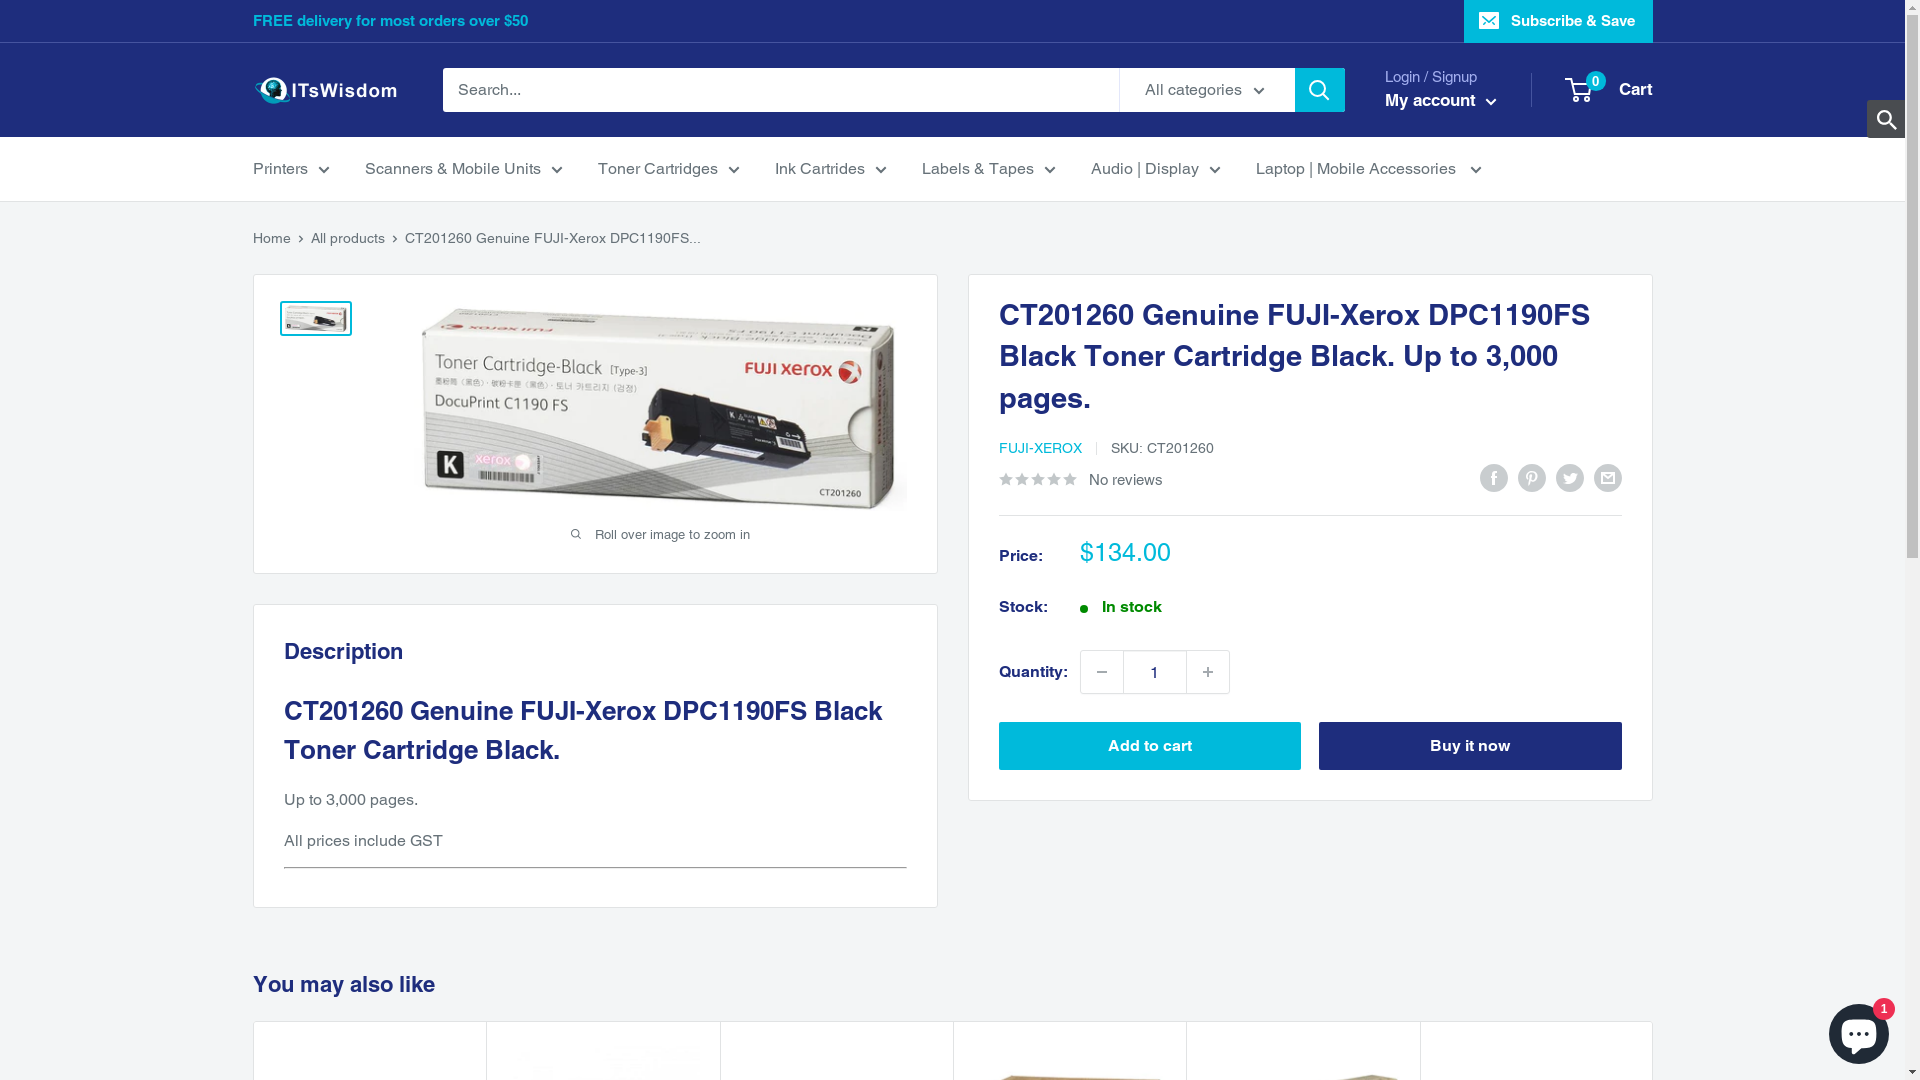  I want to click on FUJI-XEROX, so click(1040, 448).